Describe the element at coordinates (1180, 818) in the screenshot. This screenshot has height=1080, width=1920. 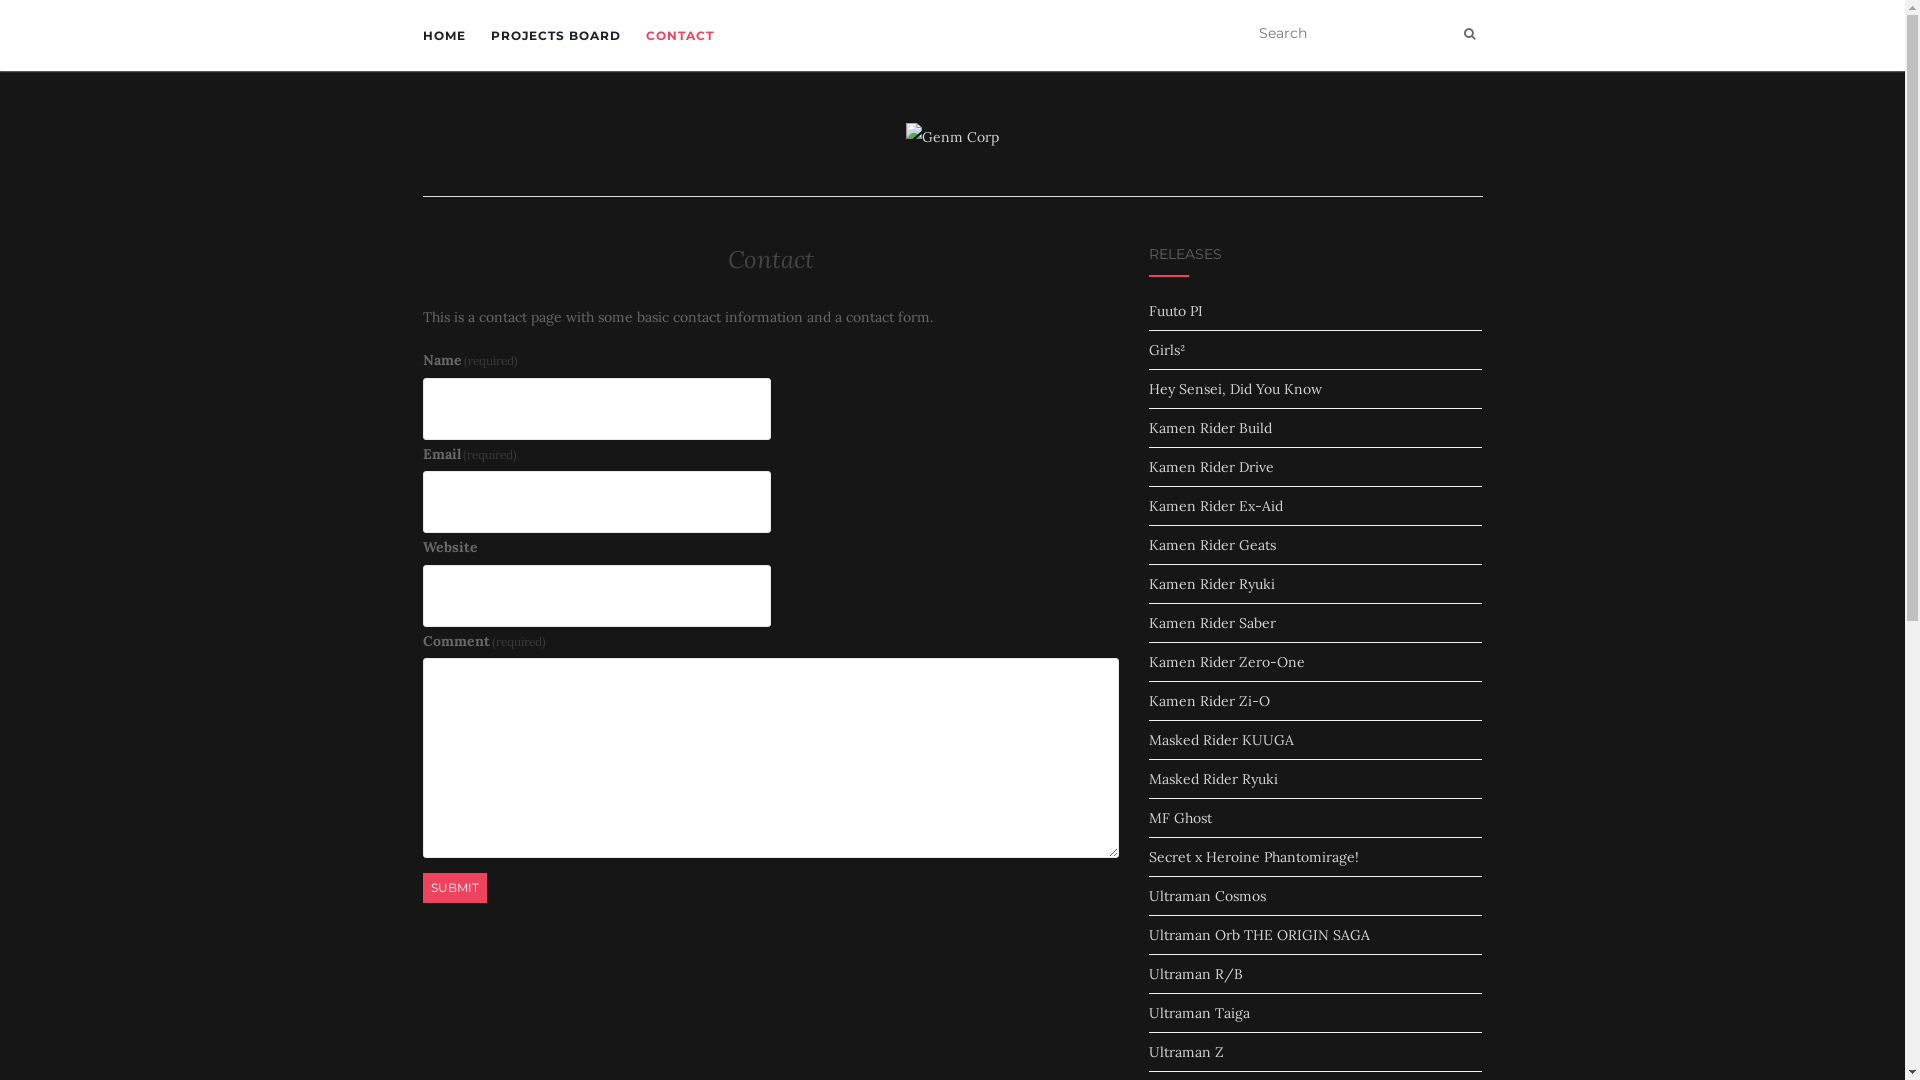
I see `MF Ghost` at that location.